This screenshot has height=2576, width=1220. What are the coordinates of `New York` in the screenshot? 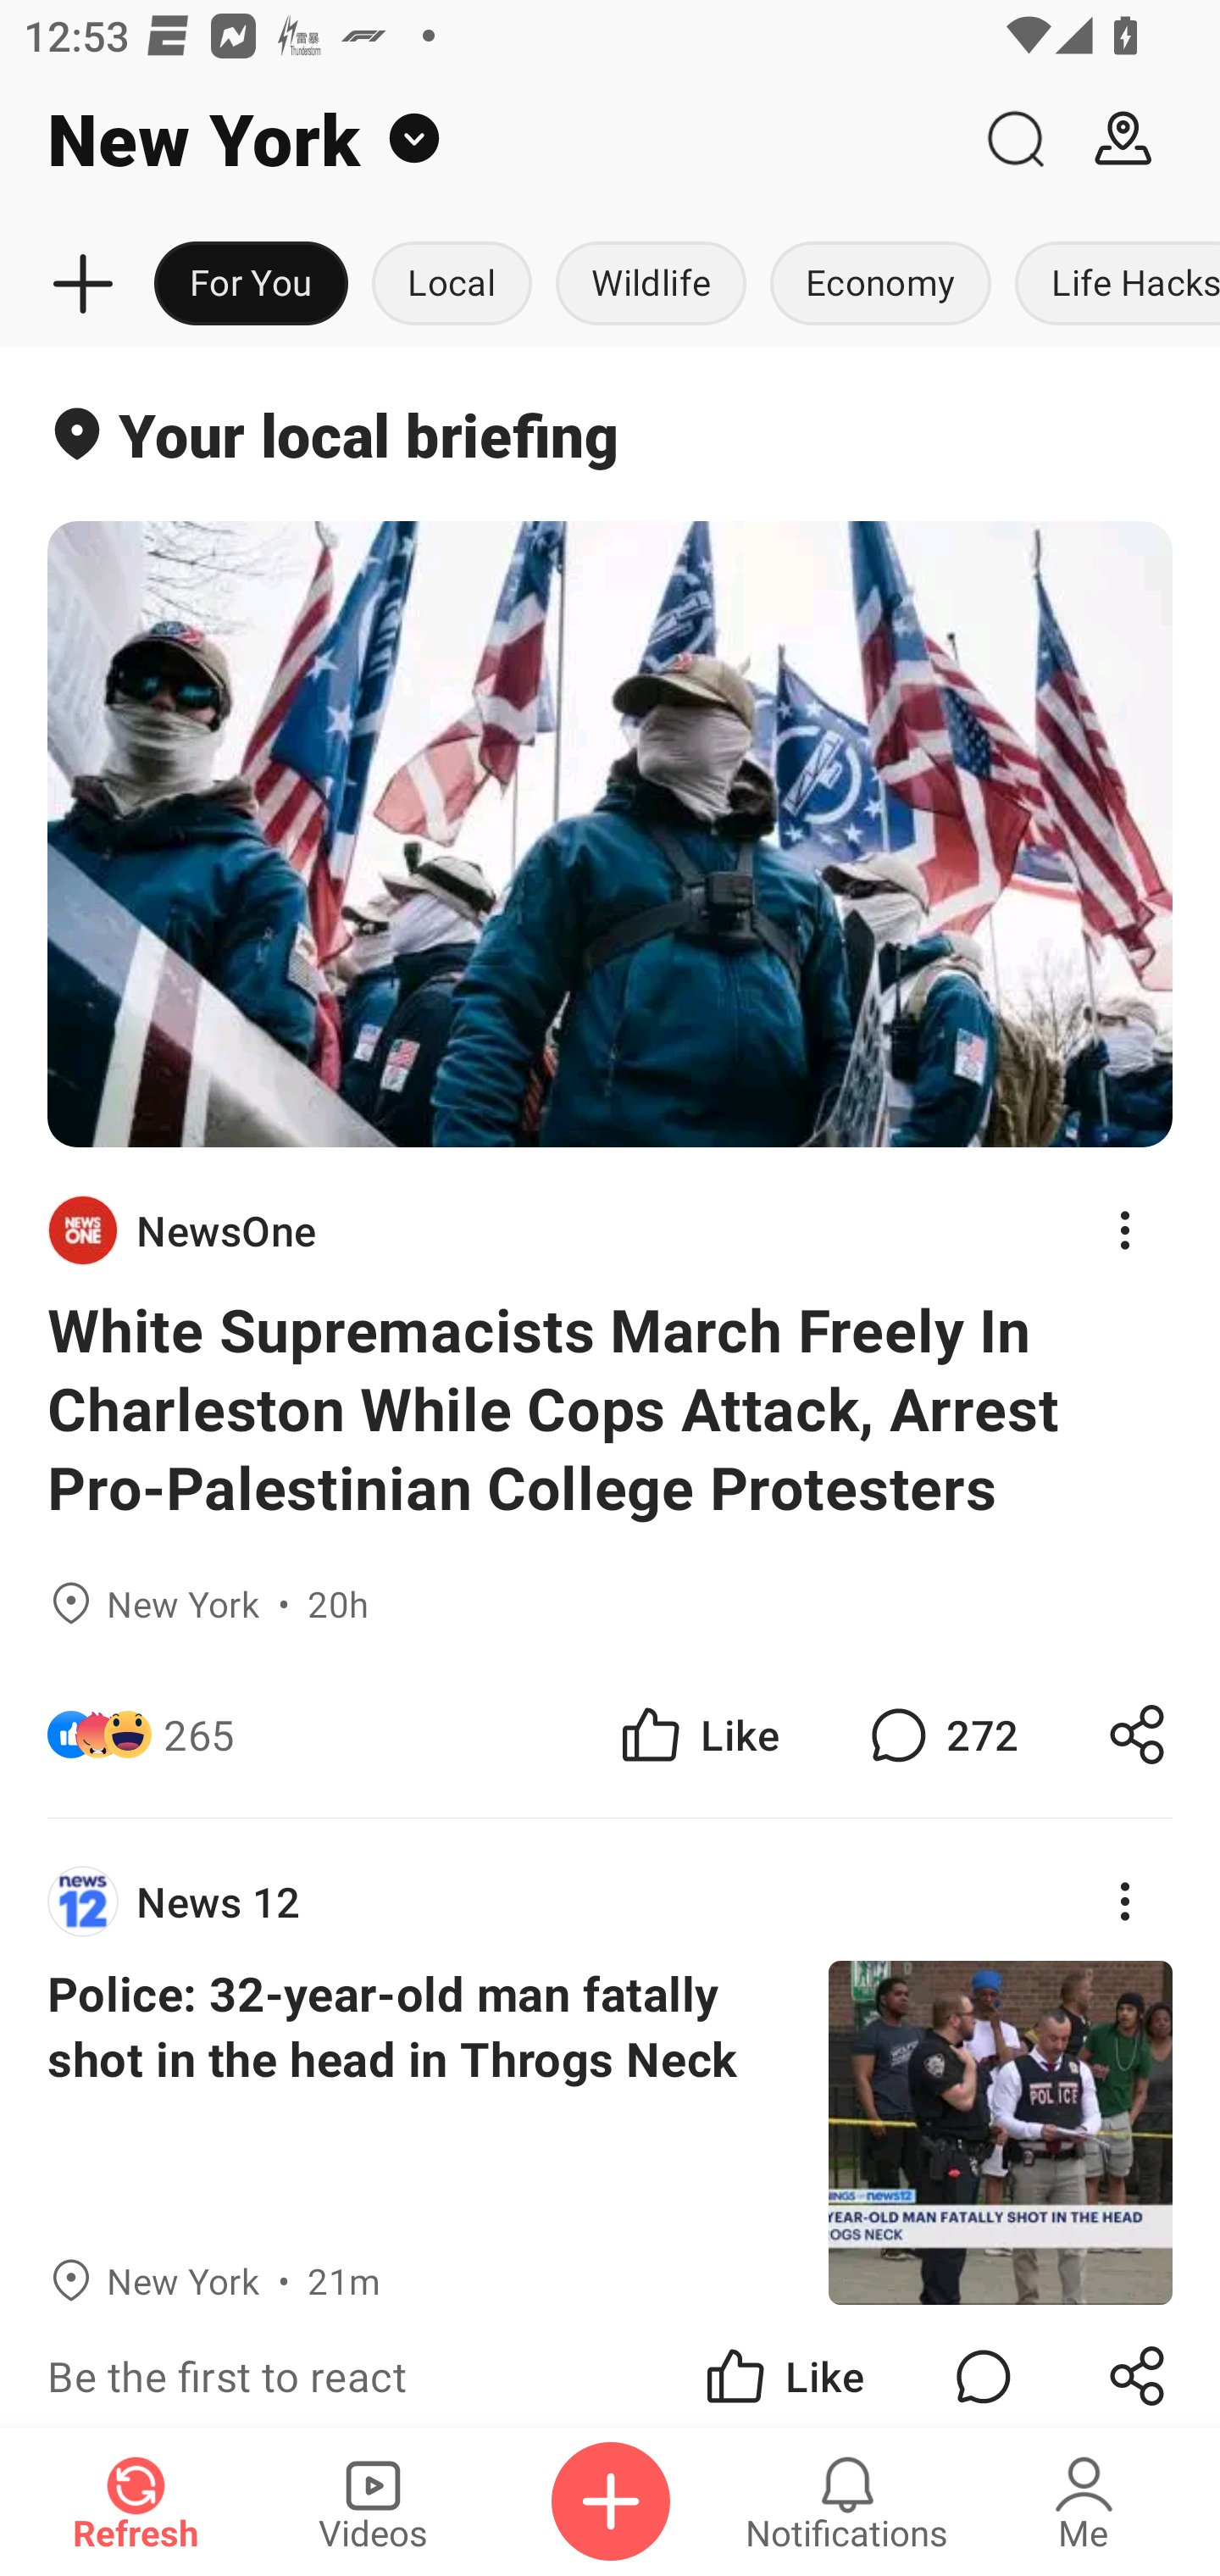 It's located at (480, 139).